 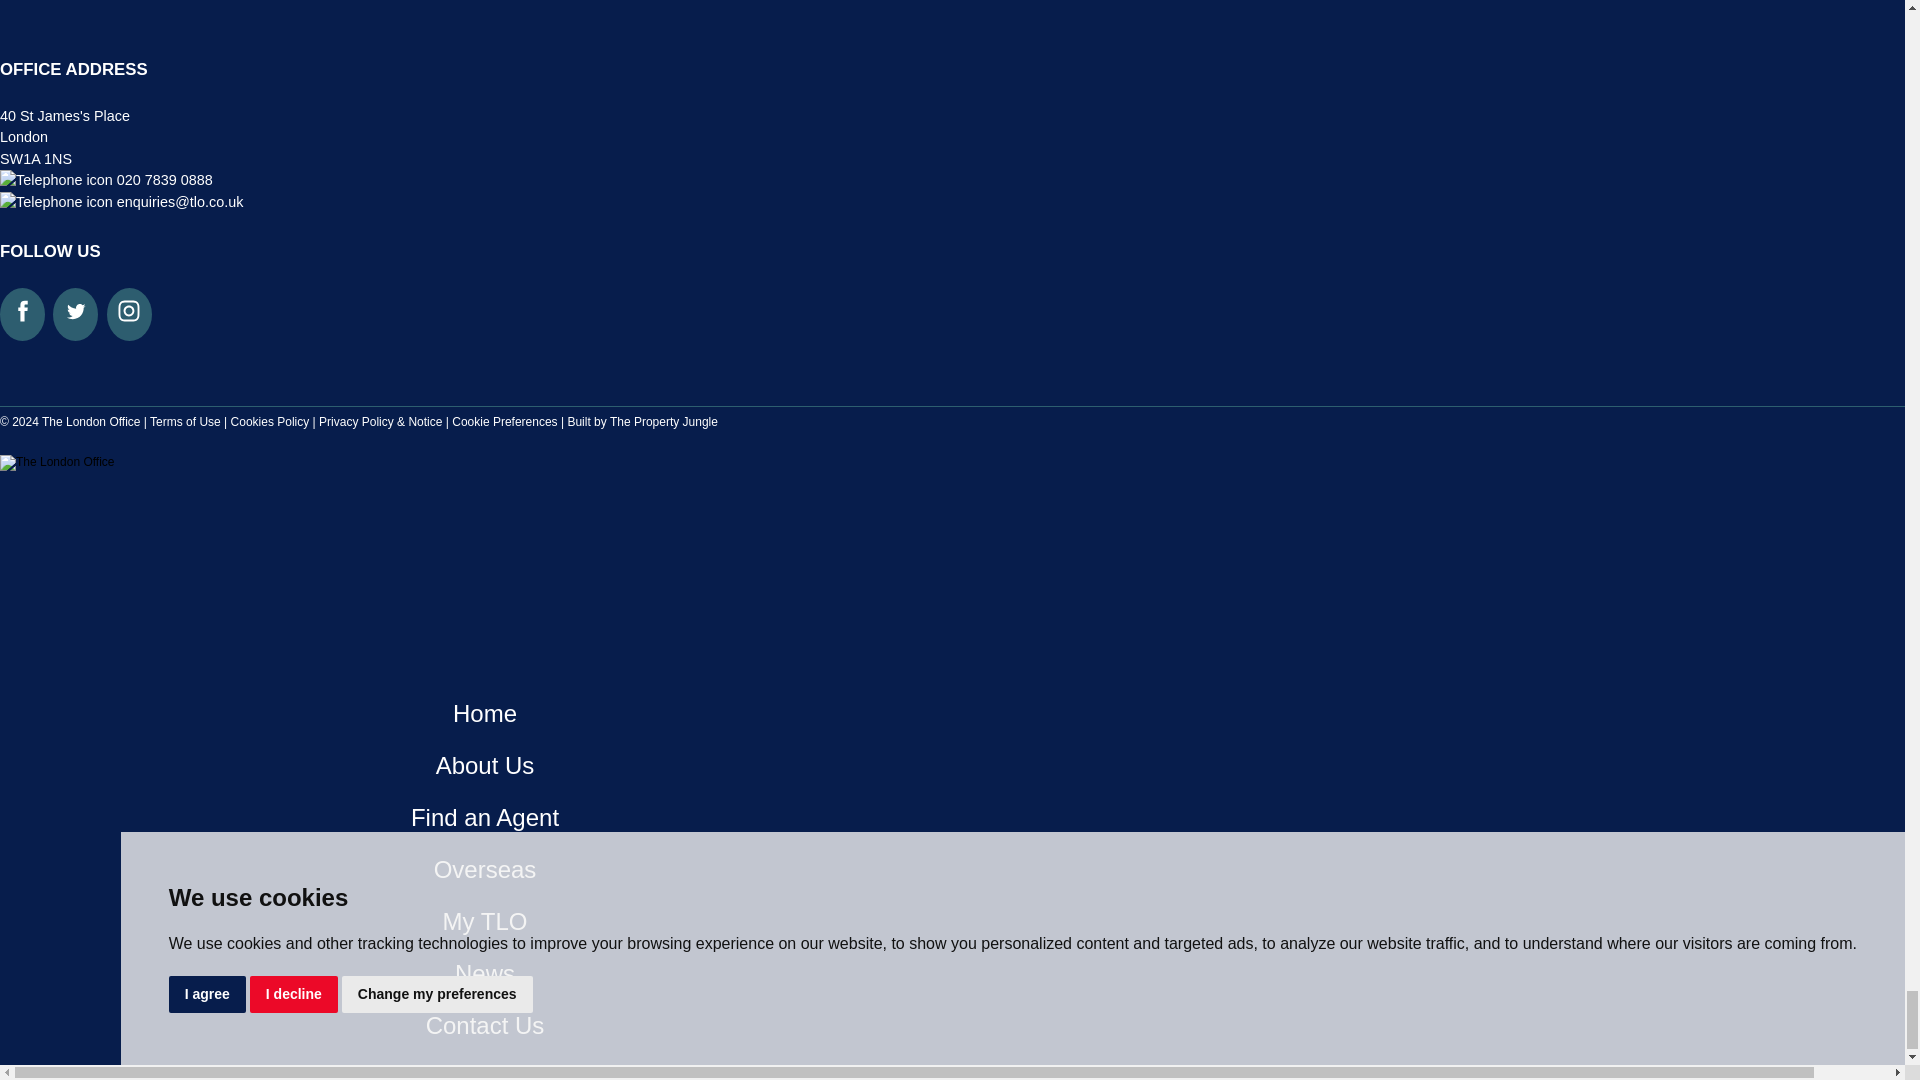 What do you see at coordinates (642, 421) in the screenshot?
I see `Website Built by The Property Jungle` at bounding box center [642, 421].